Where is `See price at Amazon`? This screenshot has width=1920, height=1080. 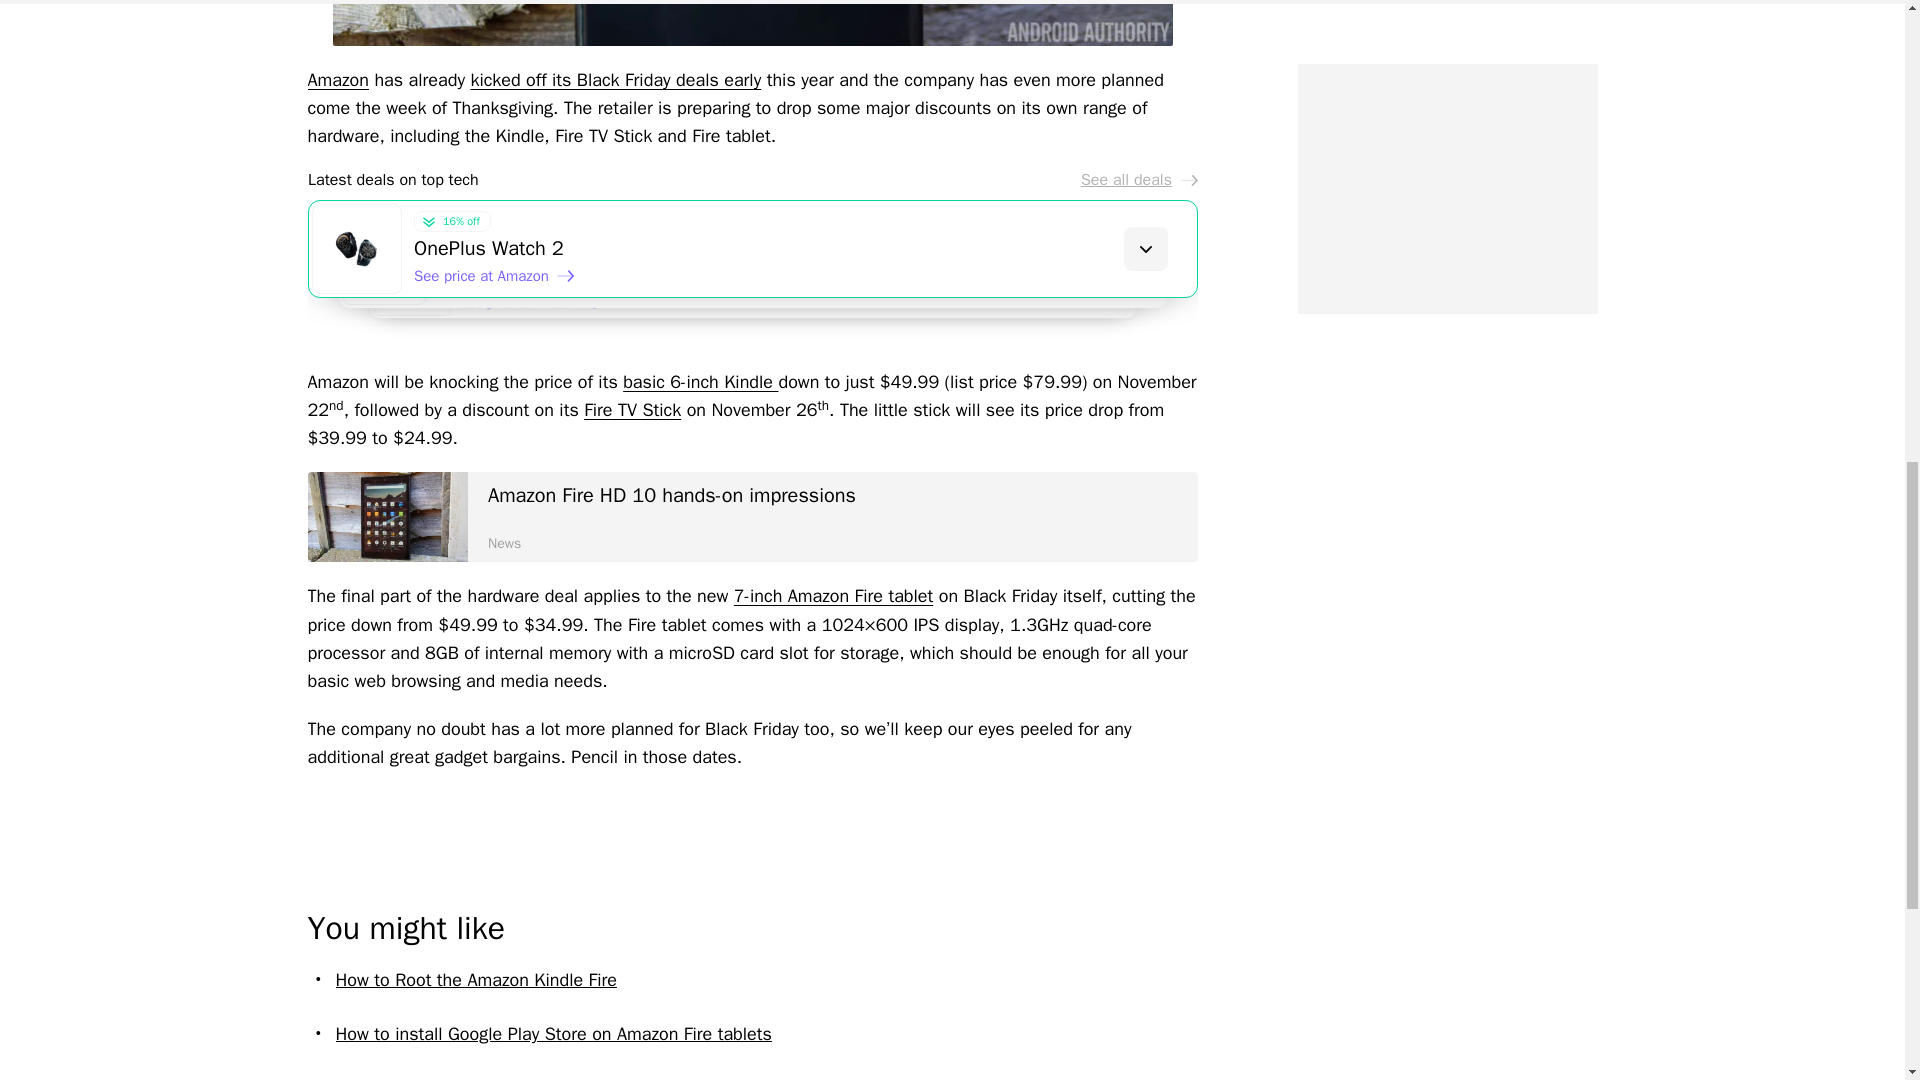
See price at Amazon is located at coordinates (540, 310).